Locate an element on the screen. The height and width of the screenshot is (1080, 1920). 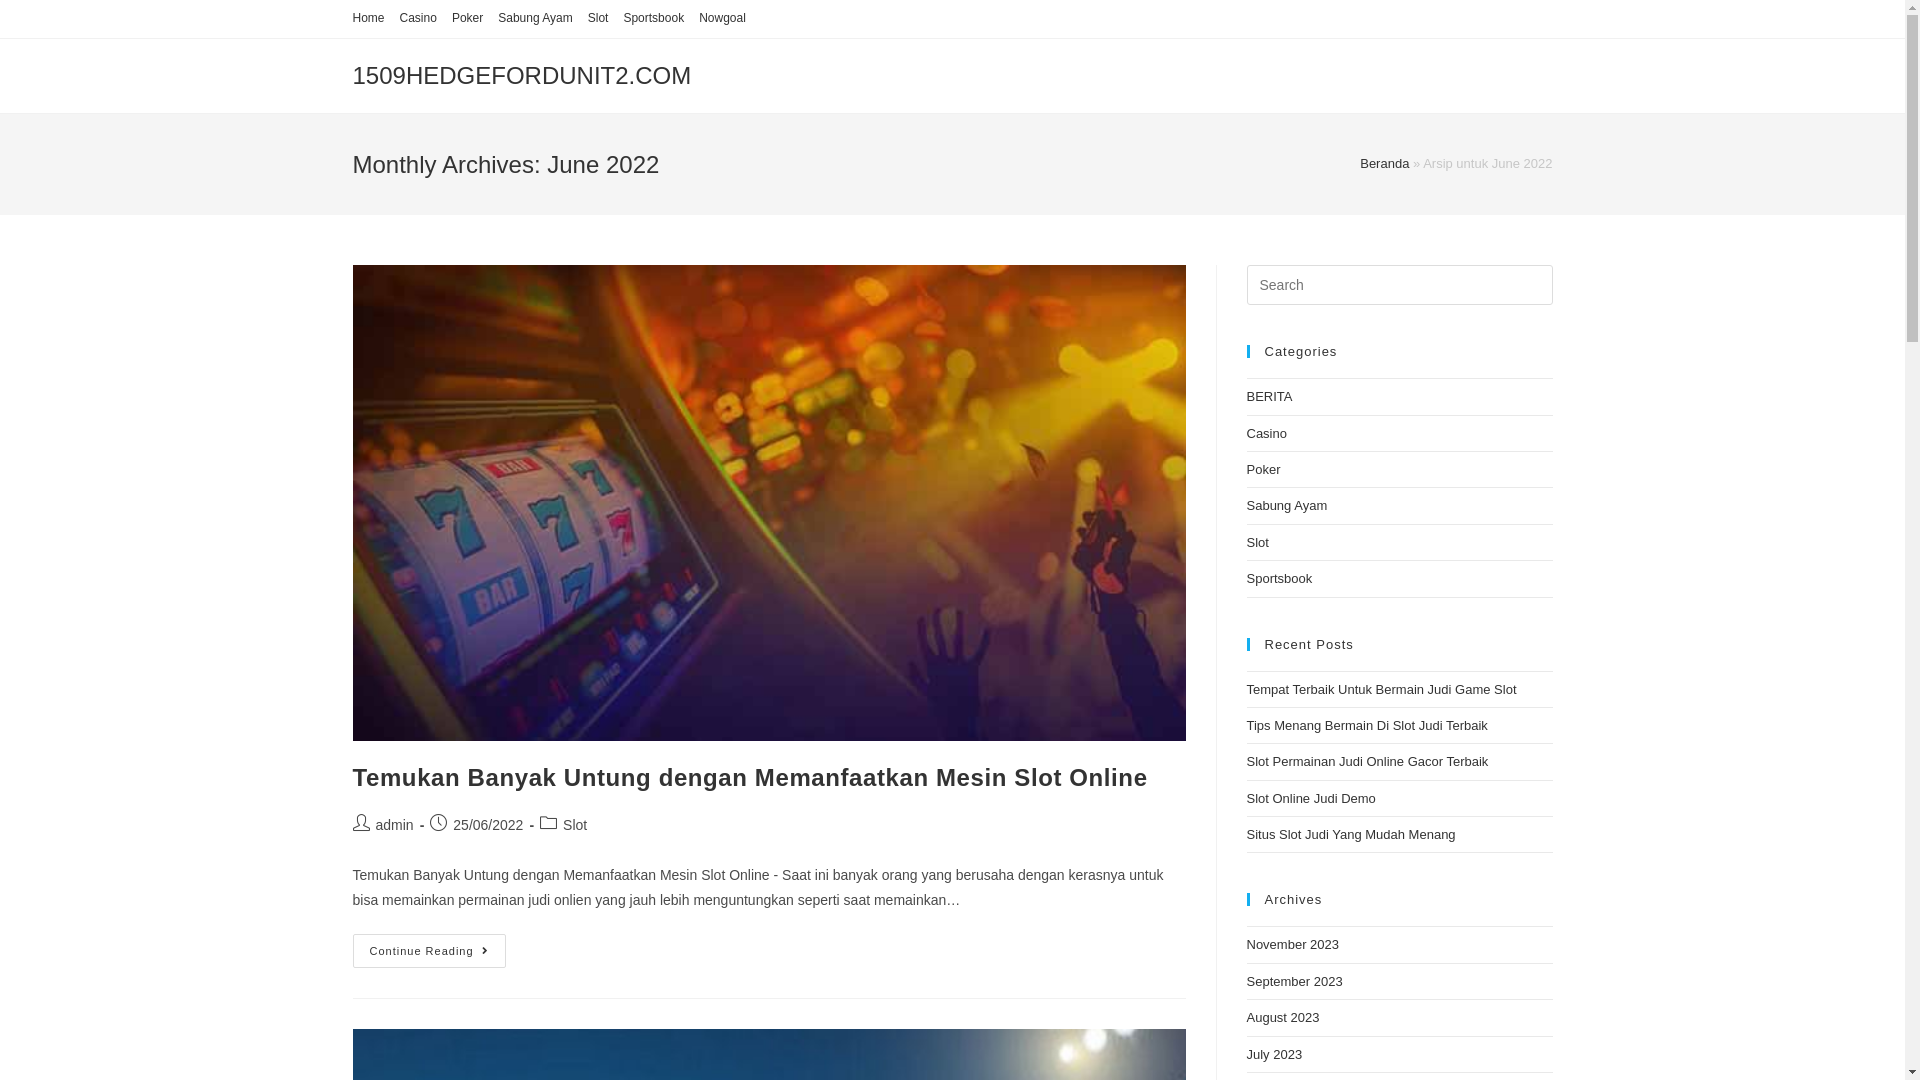
Home is located at coordinates (368, 19).